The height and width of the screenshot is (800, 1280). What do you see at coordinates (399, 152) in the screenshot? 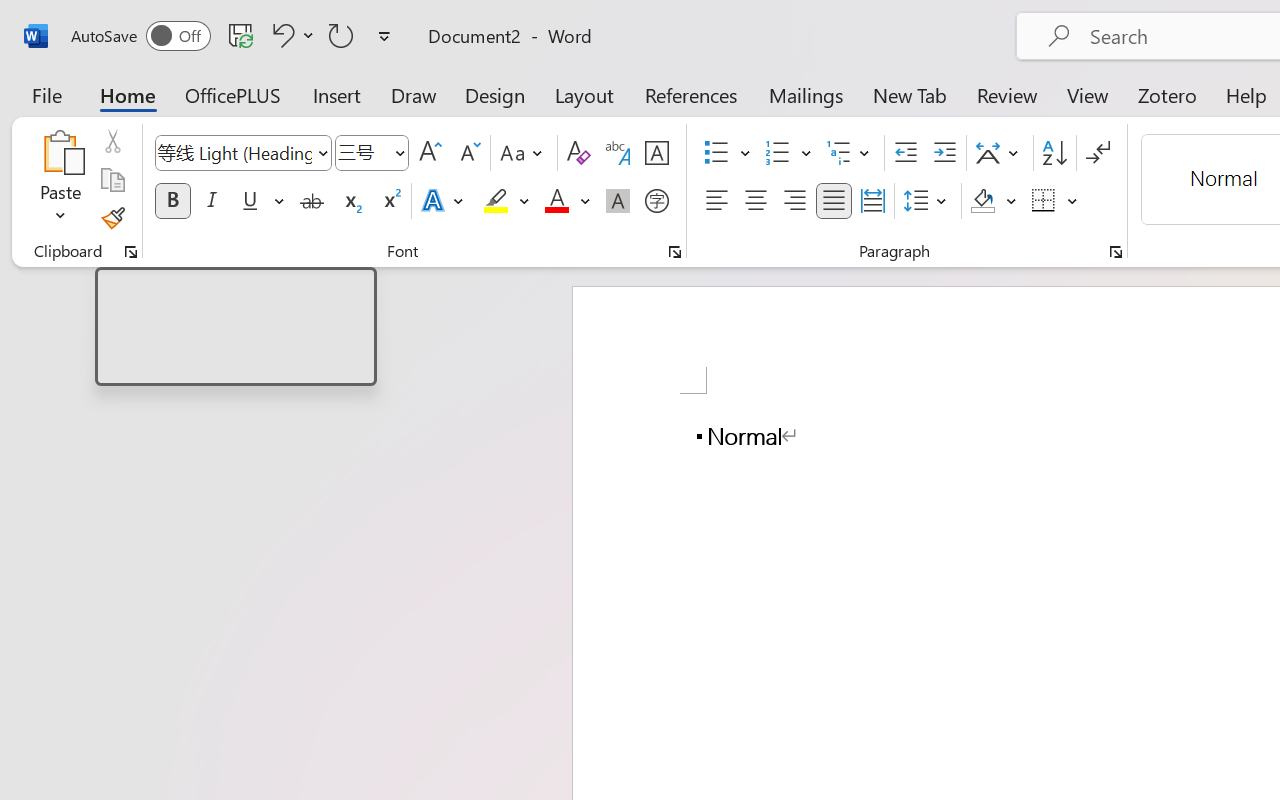
I see `Open` at bounding box center [399, 152].